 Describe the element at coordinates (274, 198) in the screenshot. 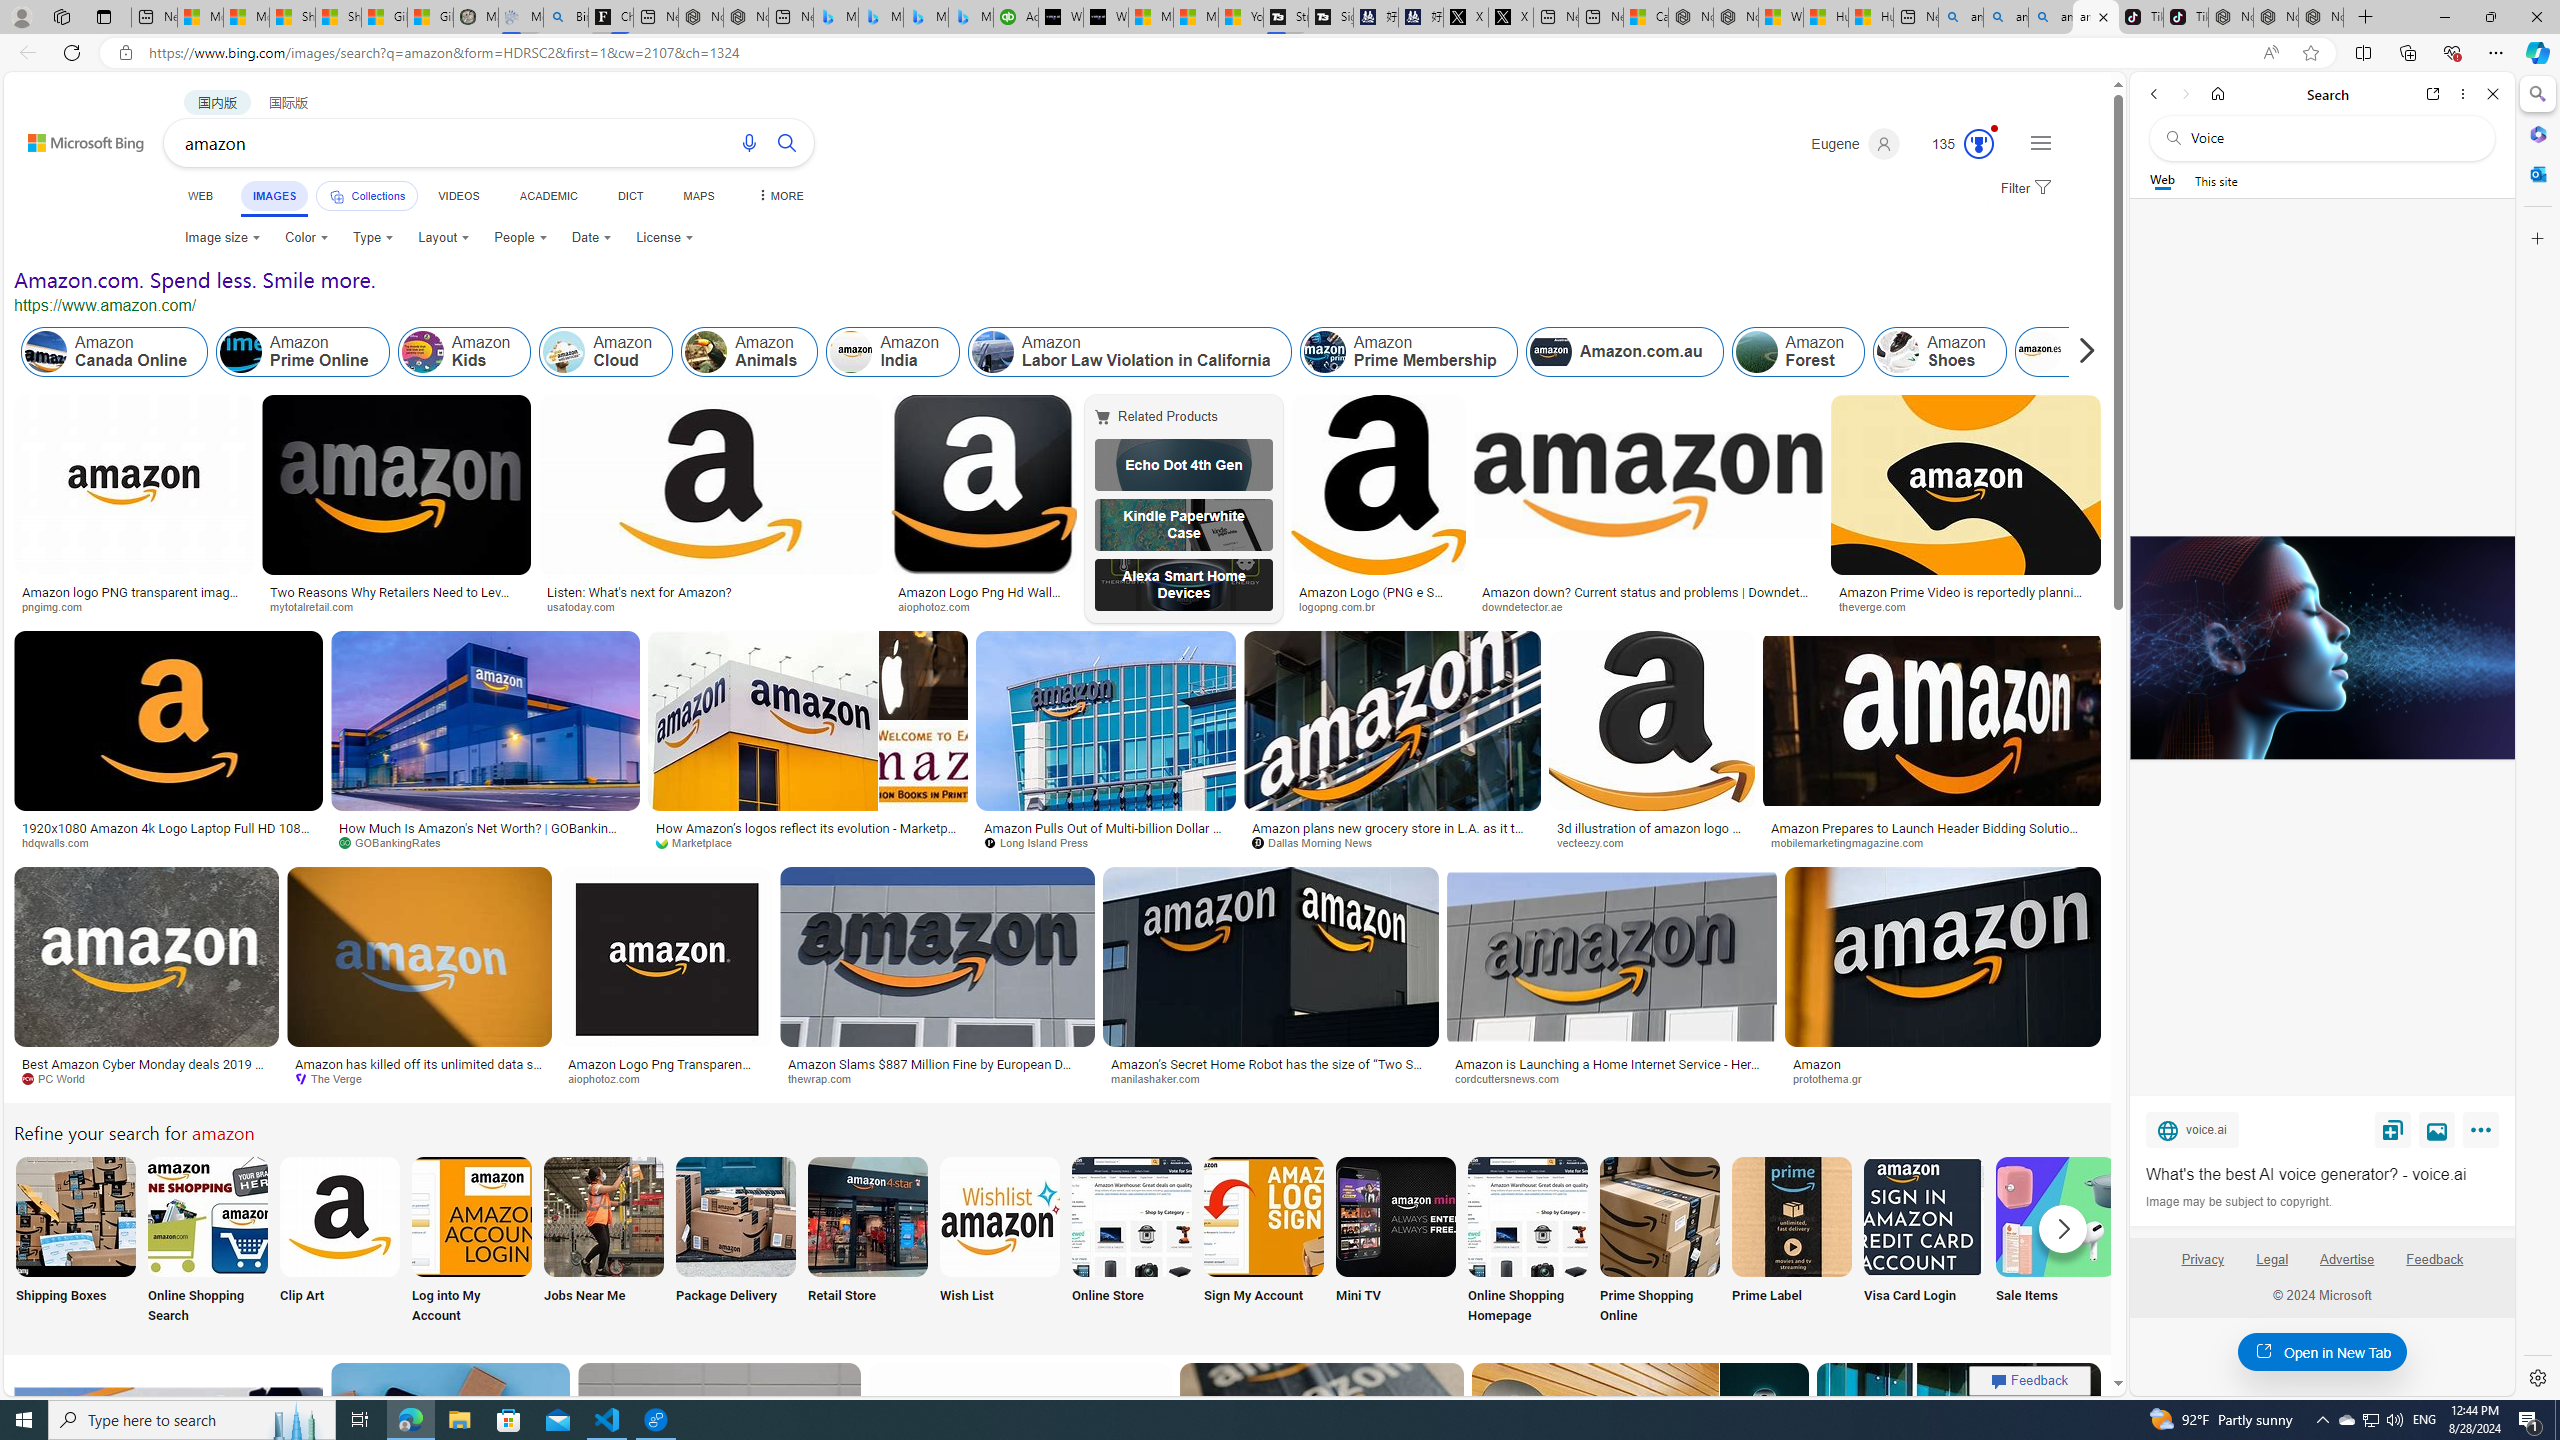

I see `IMAGES` at that location.